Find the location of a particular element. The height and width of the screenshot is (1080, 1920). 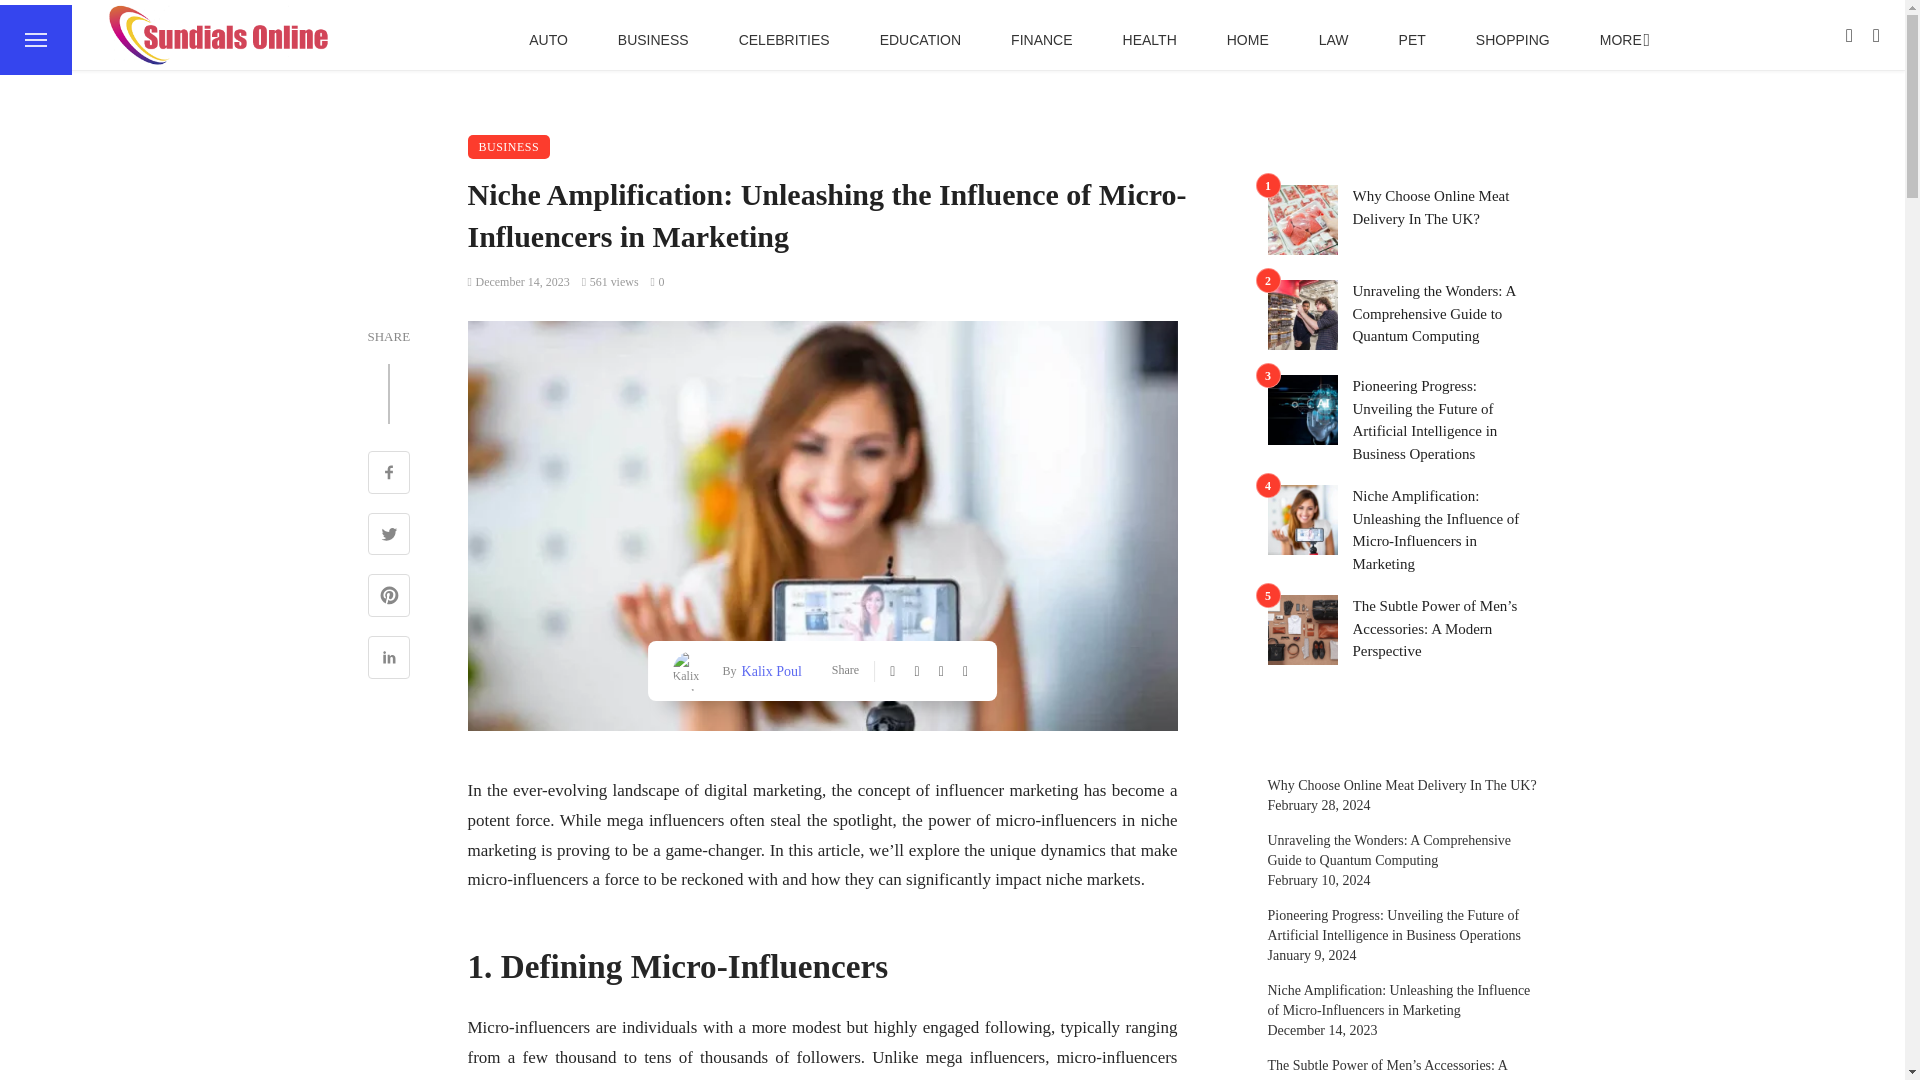

BUSINESS is located at coordinates (510, 146).